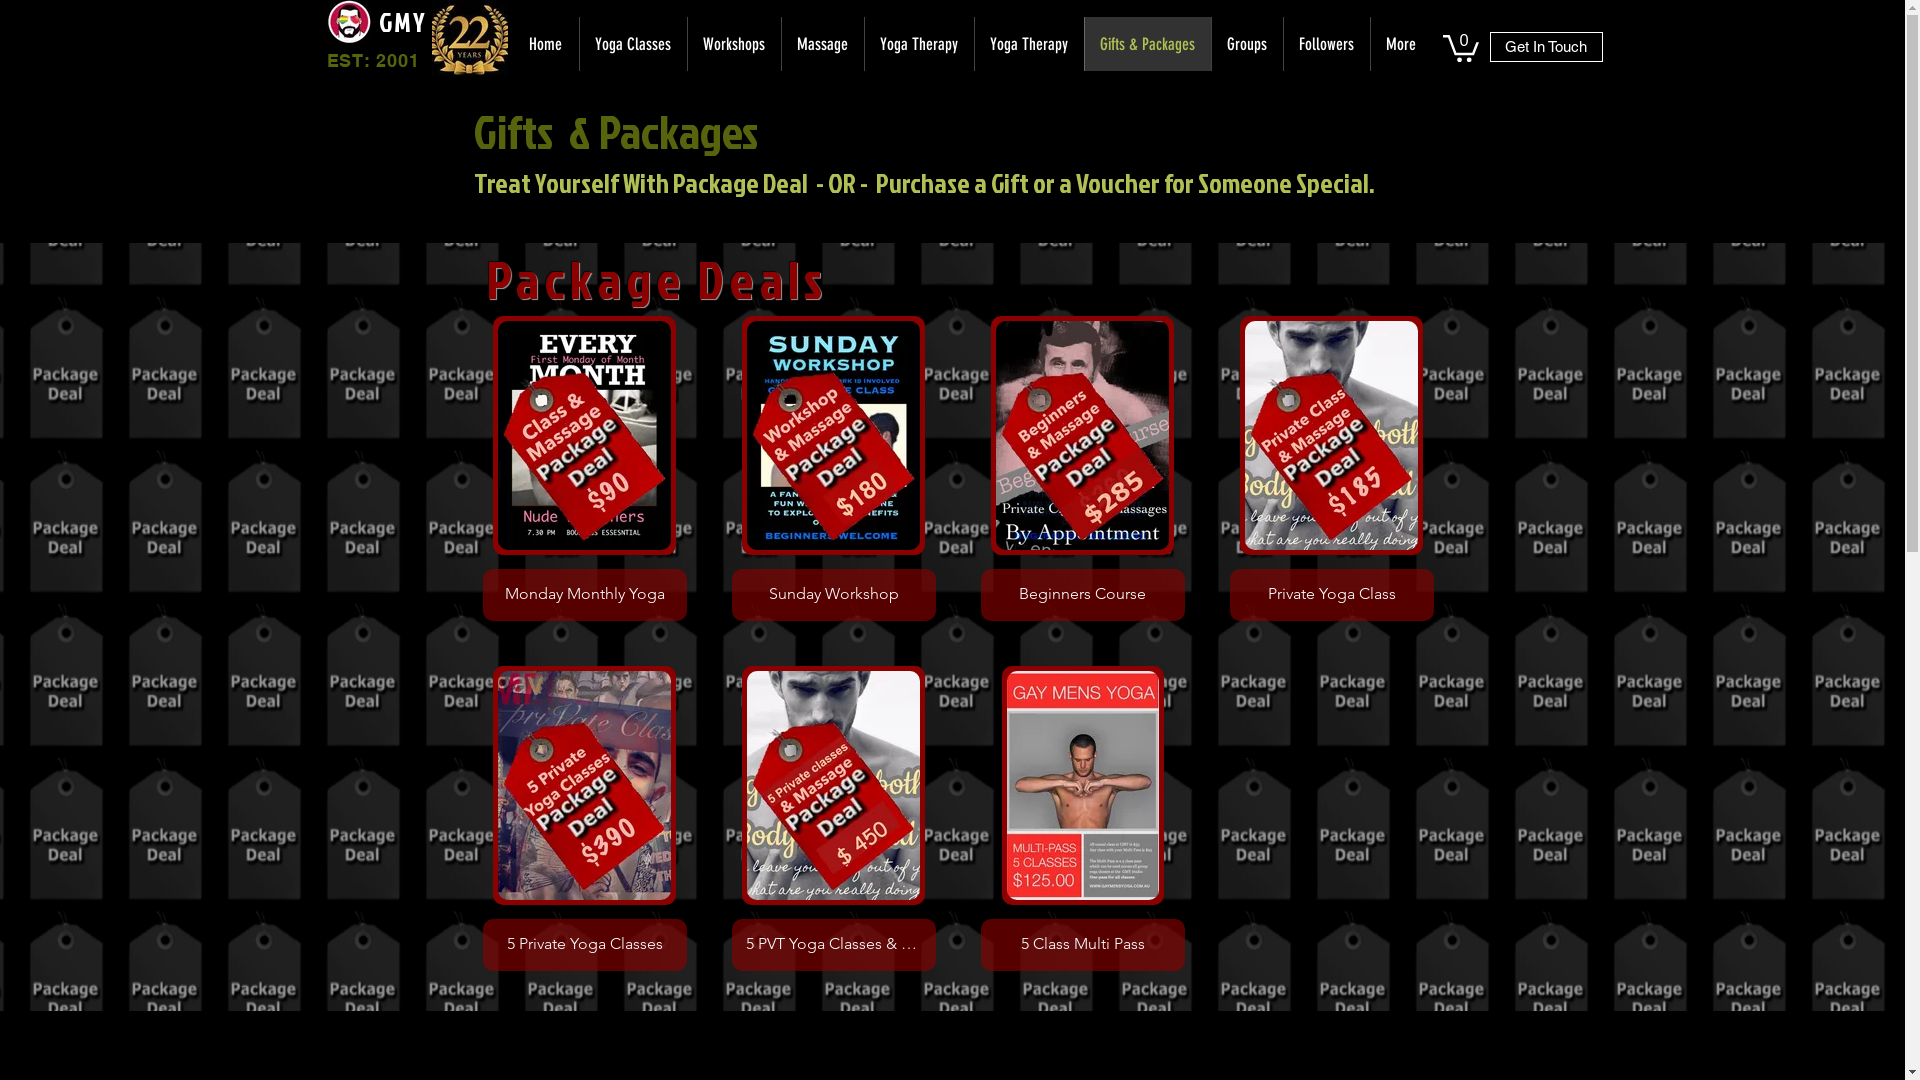  What do you see at coordinates (546, 44) in the screenshot?
I see `Home` at bounding box center [546, 44].